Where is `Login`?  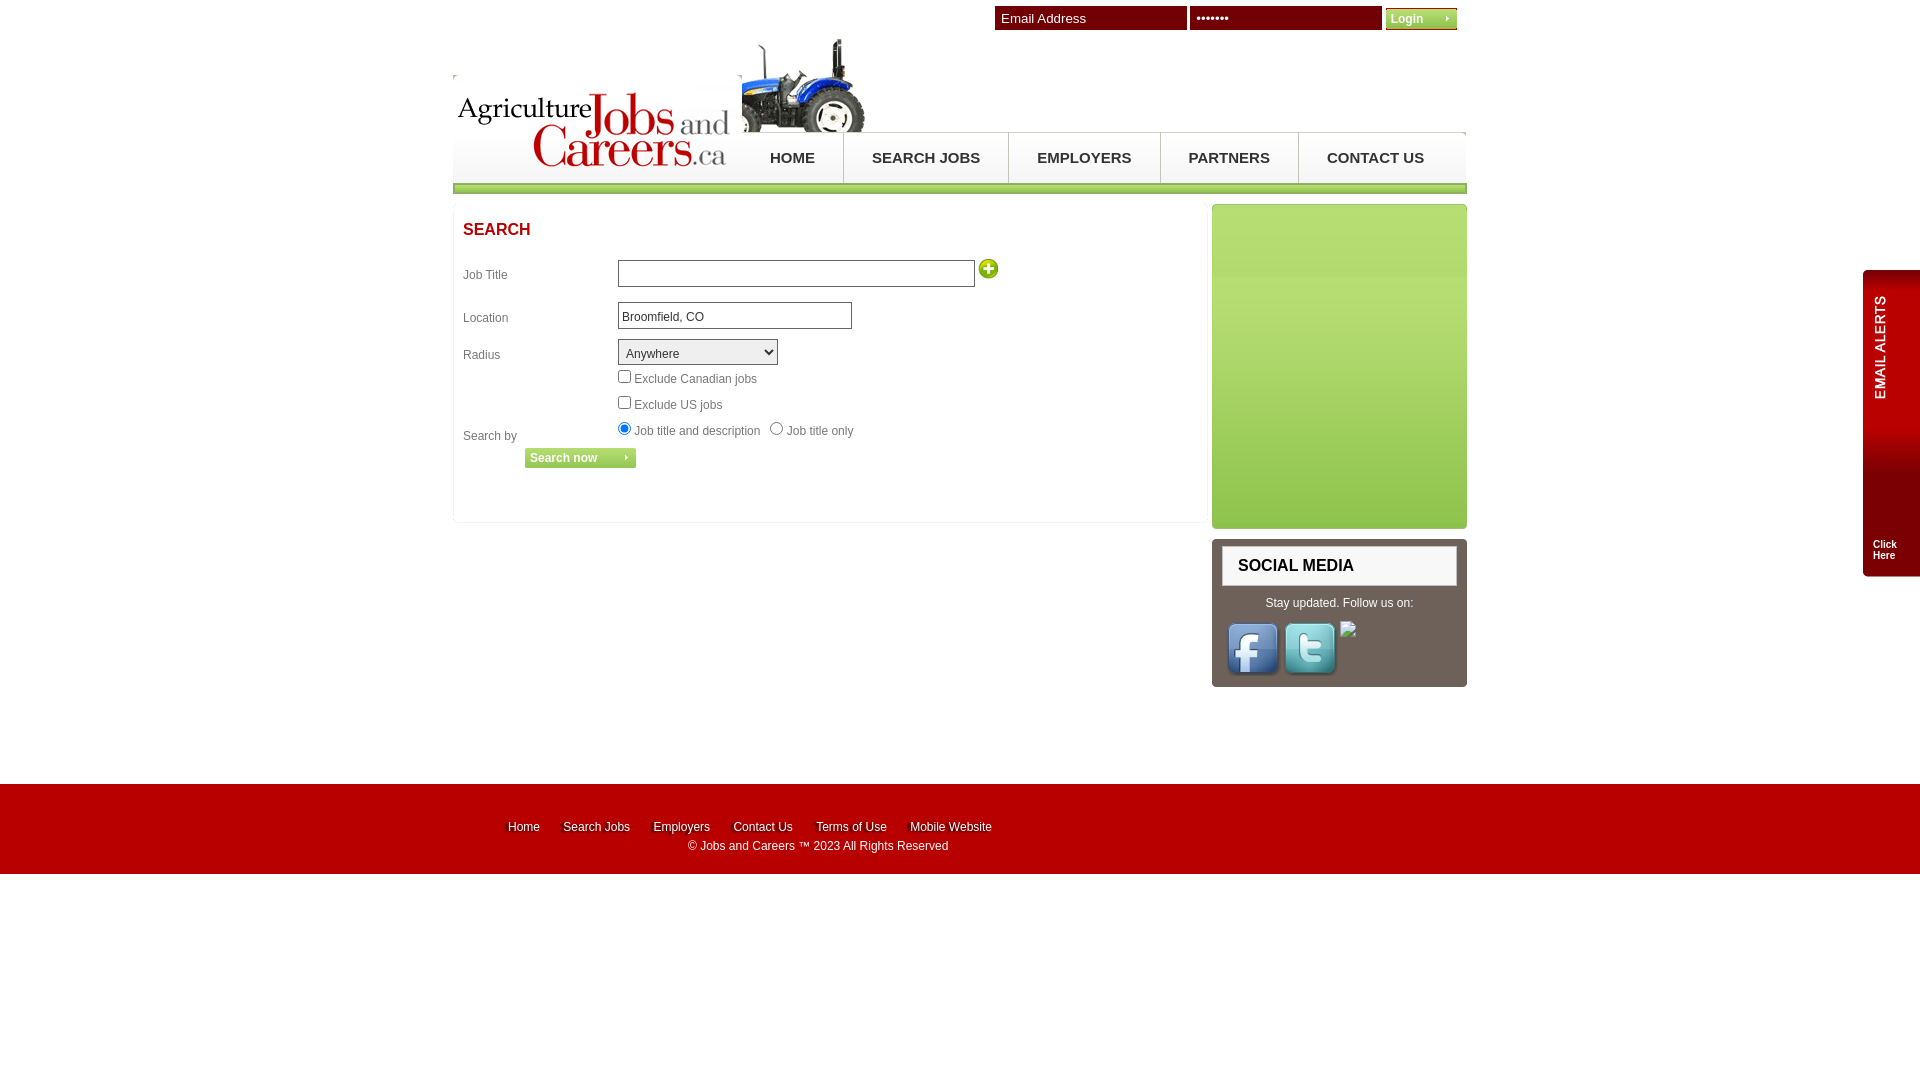
Login is located at coordinates (1422, 19).